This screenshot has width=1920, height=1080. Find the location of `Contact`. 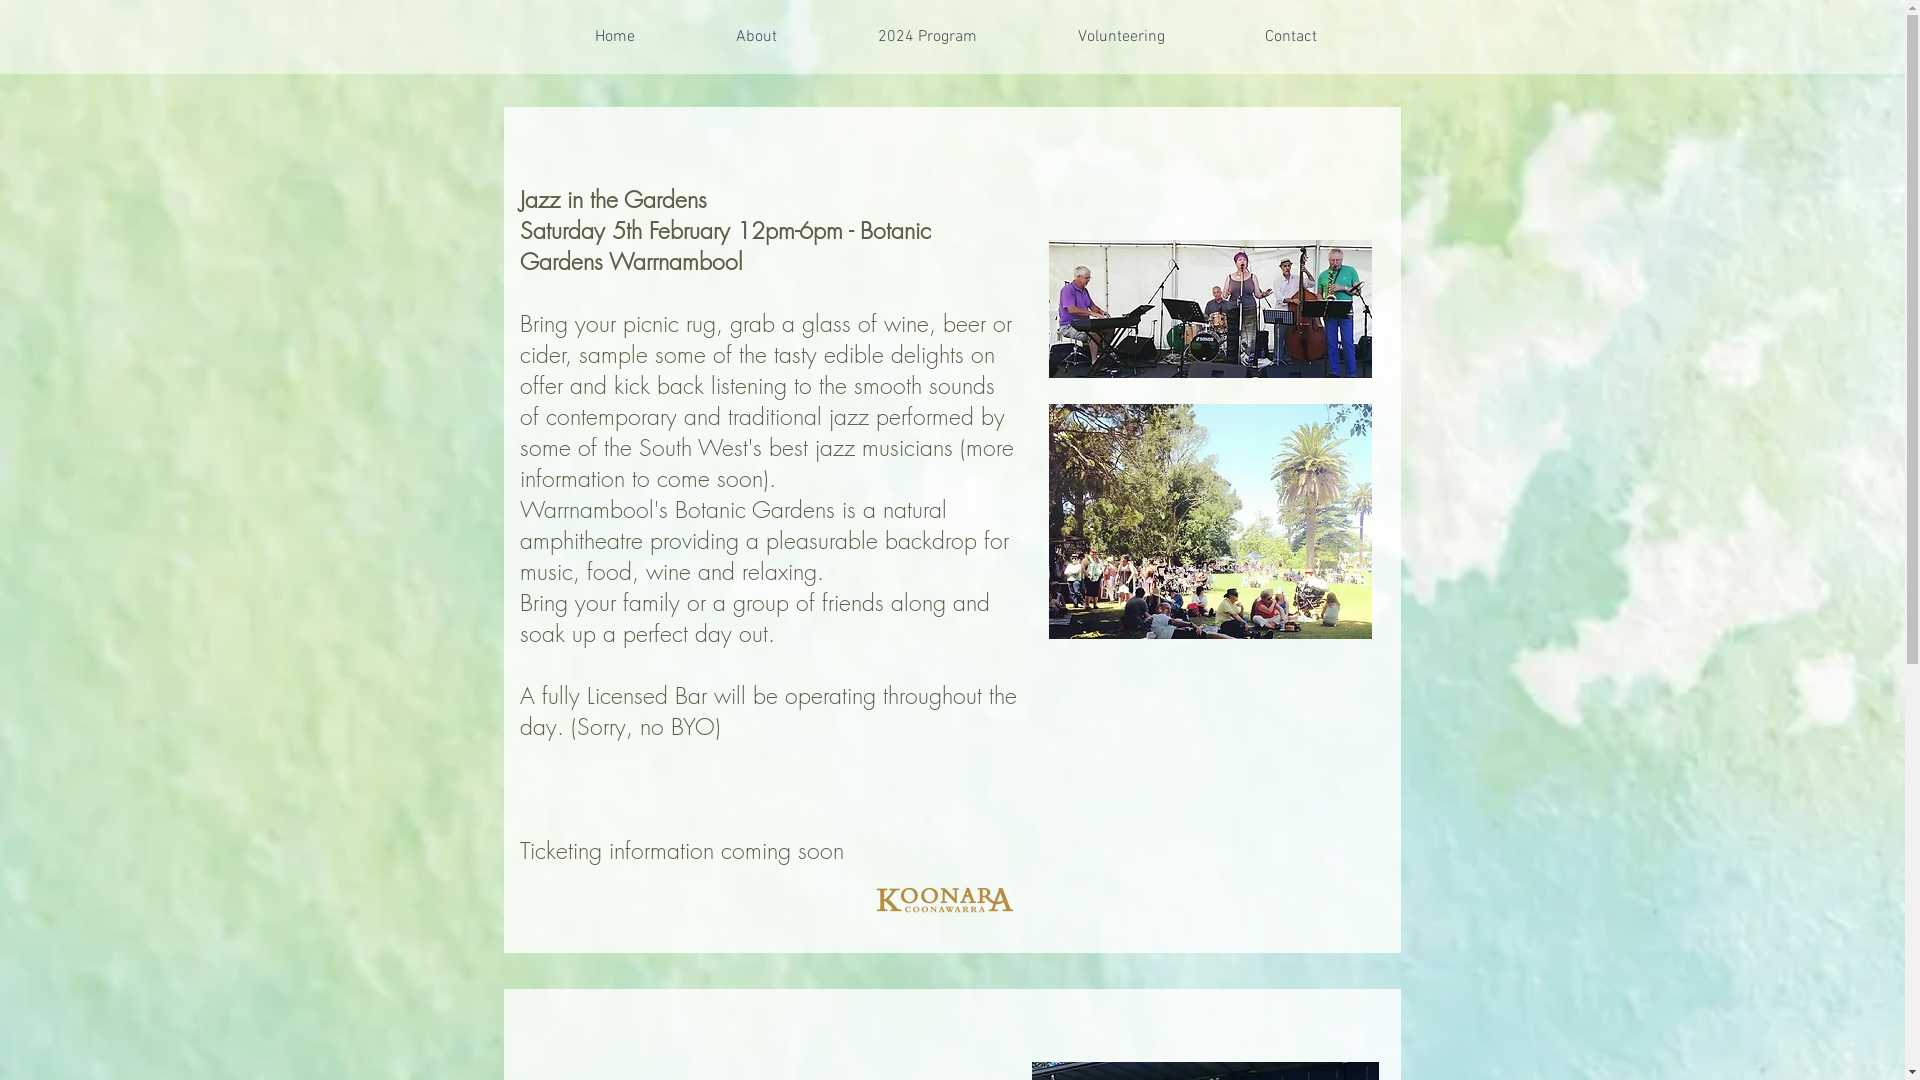

Contact is located at coordinates (1290, 37).